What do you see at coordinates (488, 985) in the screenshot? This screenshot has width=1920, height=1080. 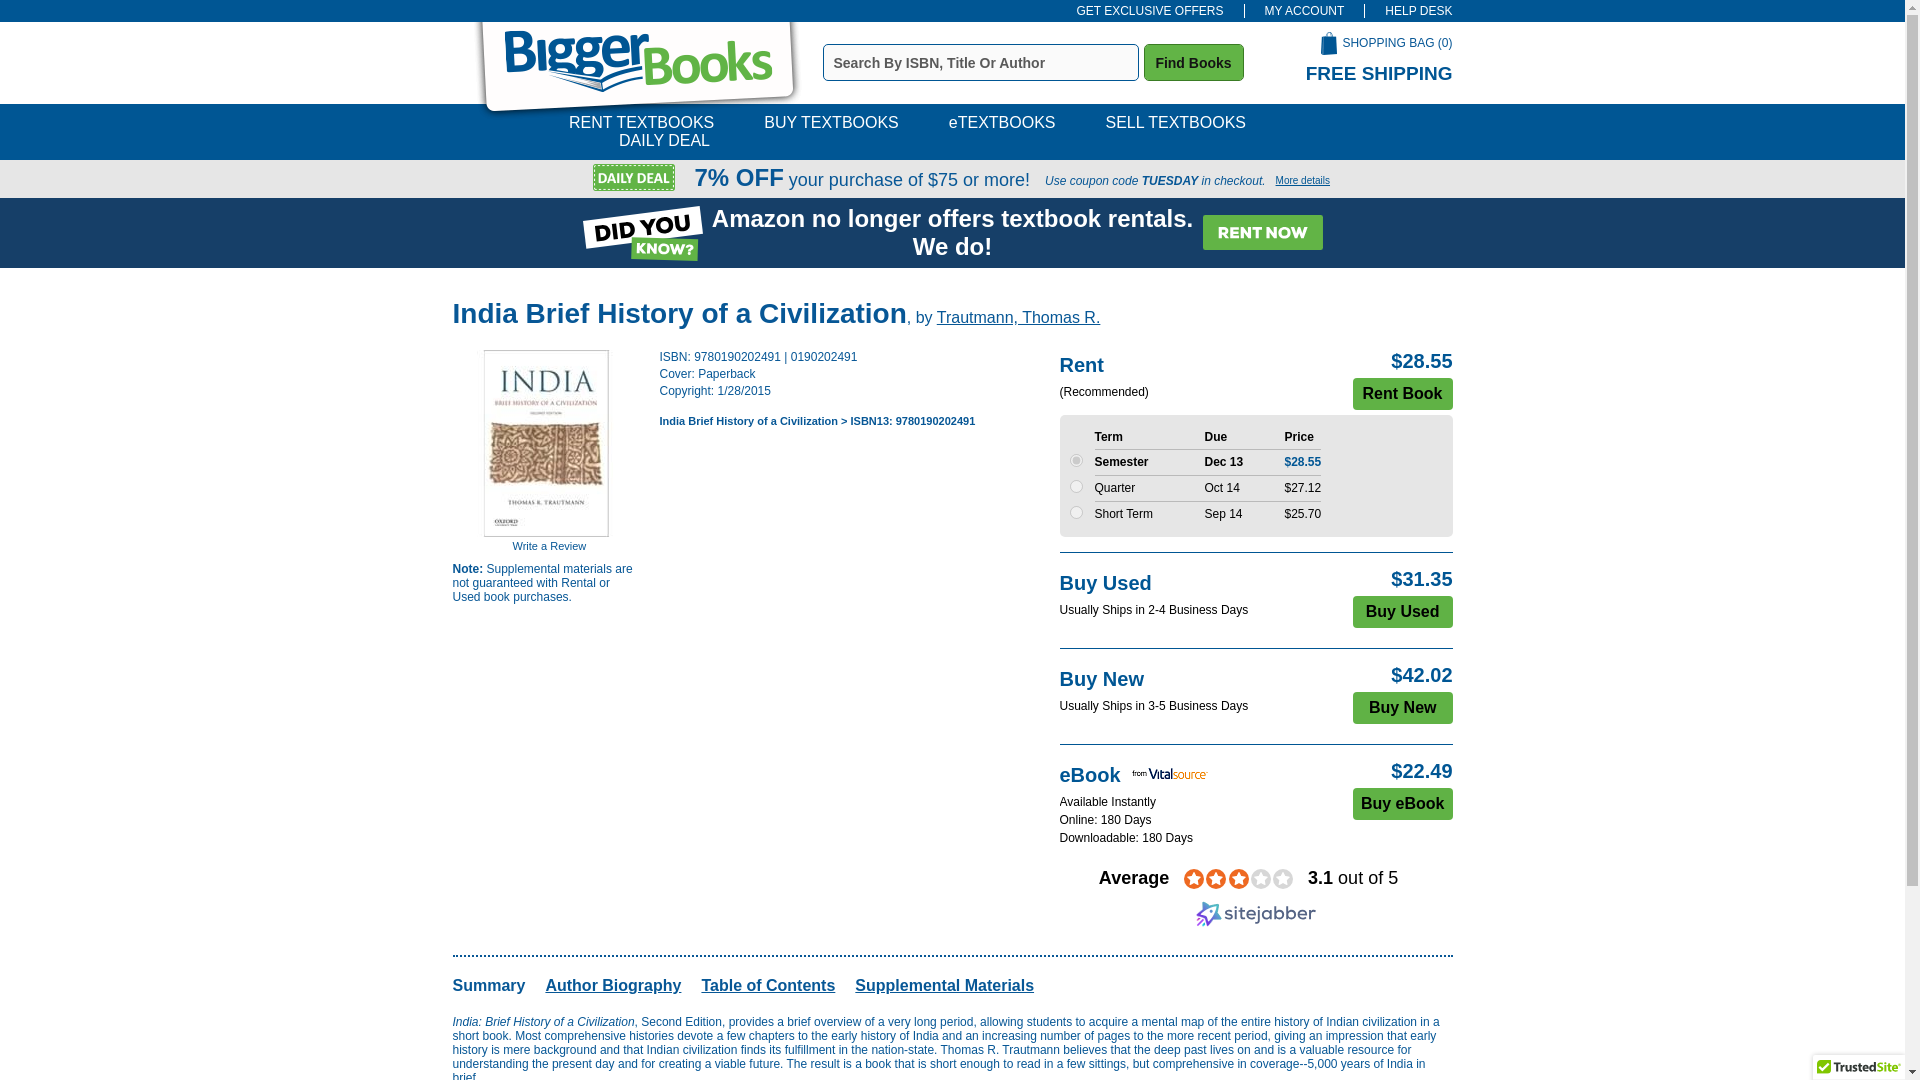 I see `Summary` at bounding box center [488, 985].